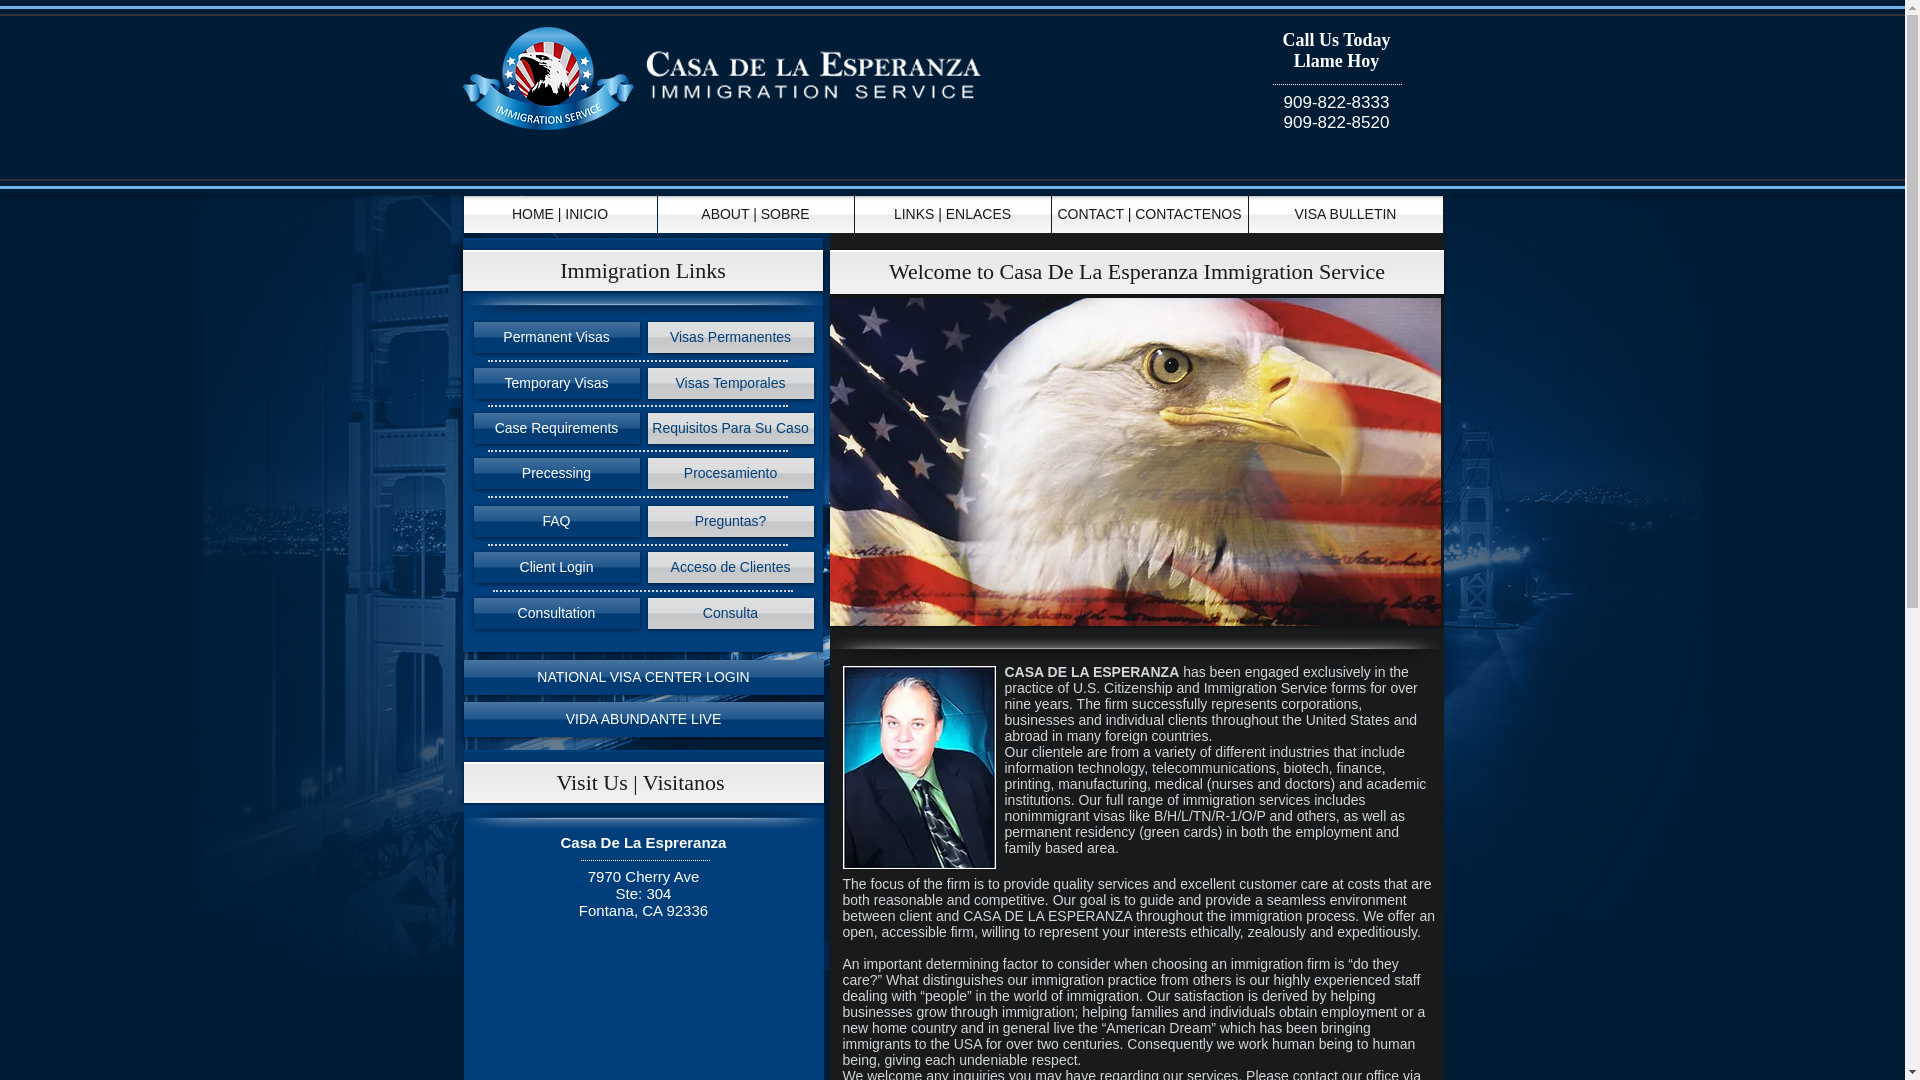 This screenshot has width=1920, height=1080. What do you see at coordinates (556, 567) in the screenshot?
I see `Client Login` at bounding box center [556, 567].